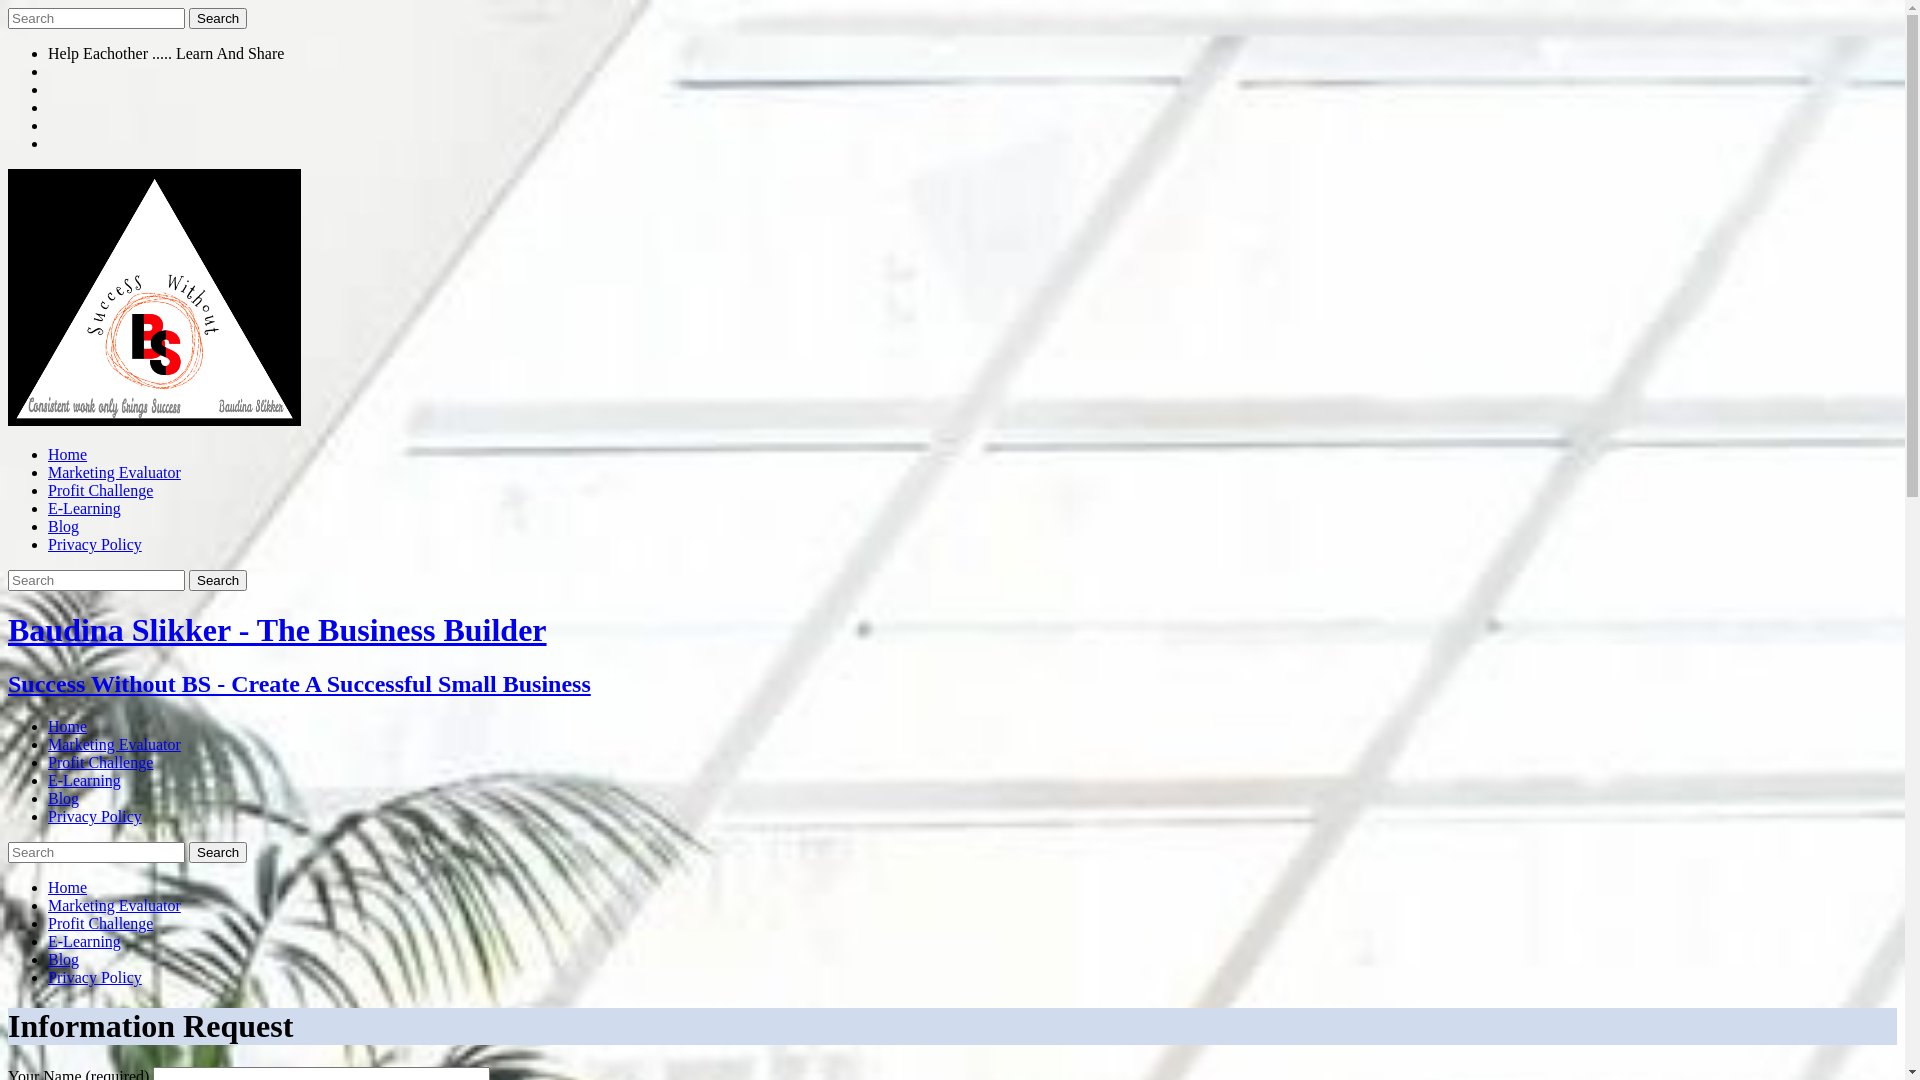  I want to click on Profit Challenge, so click(100, 924).